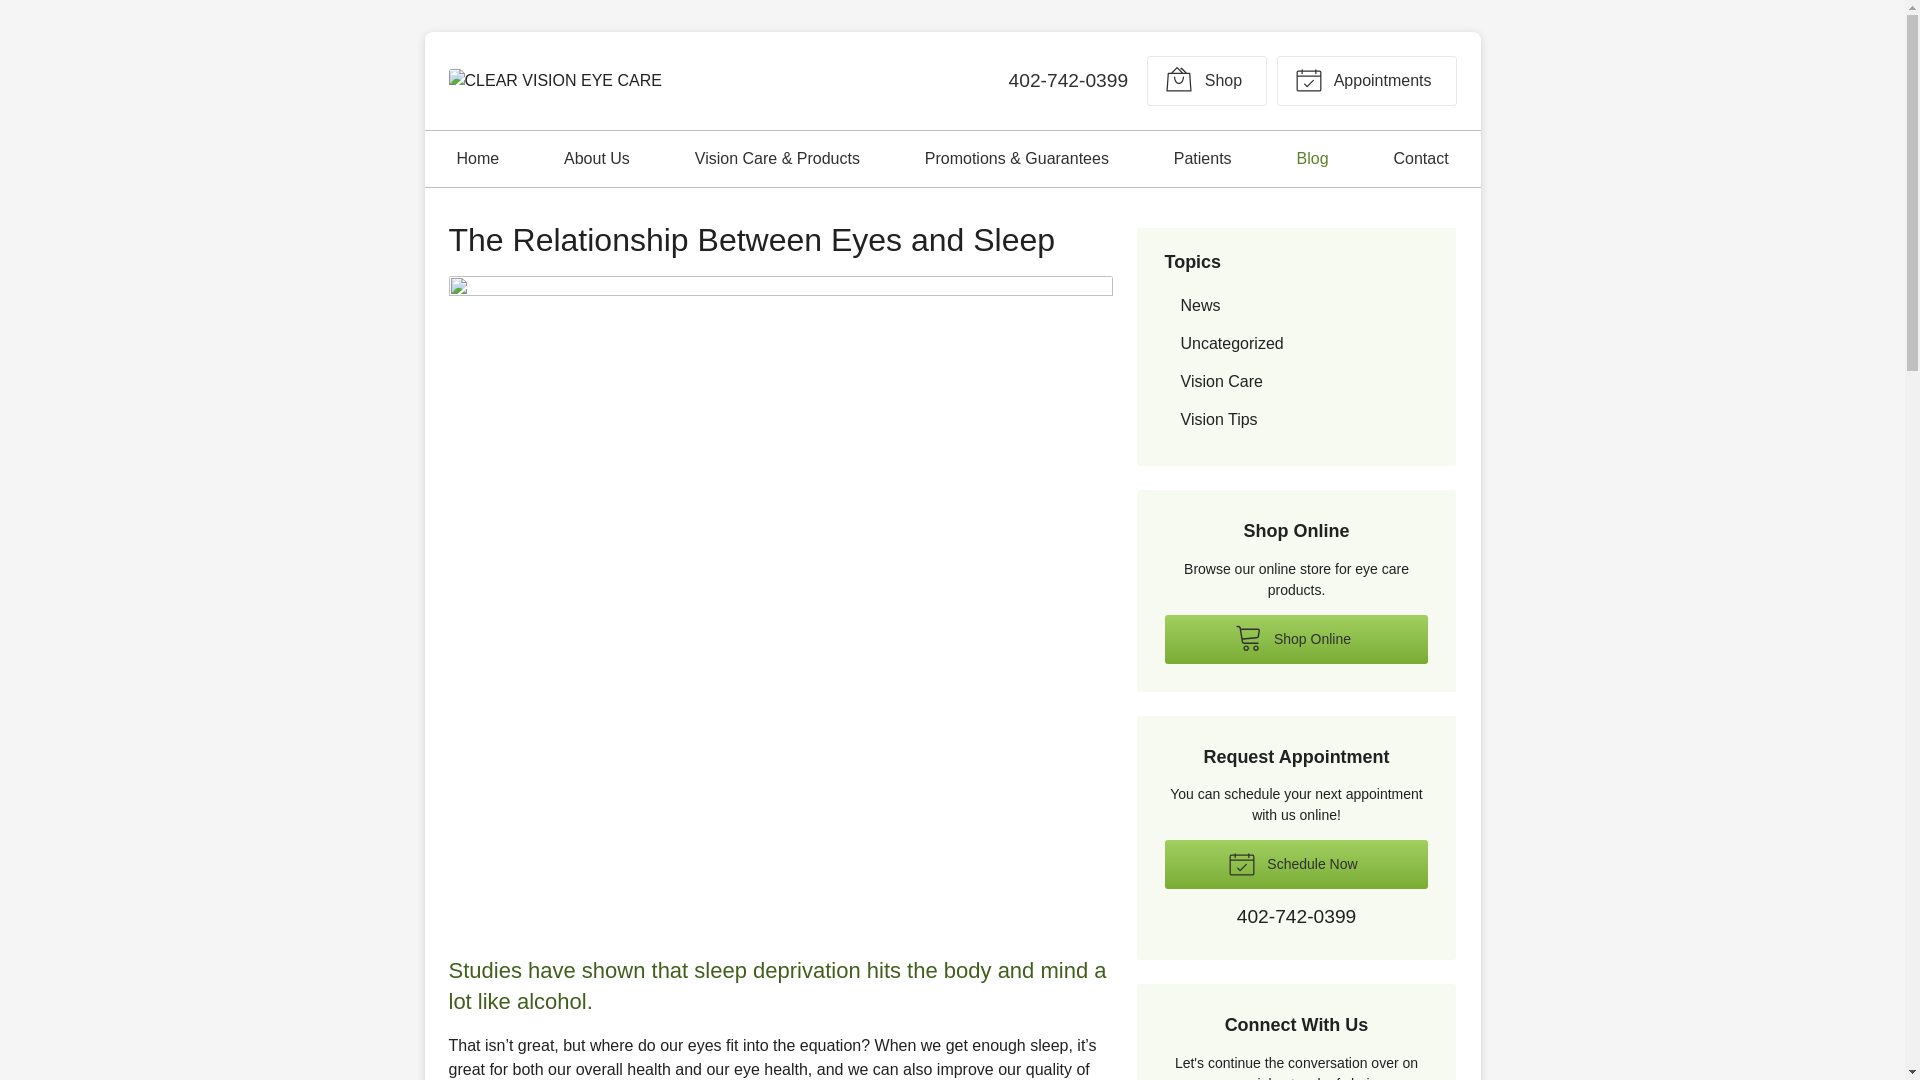  What do you see at coordinates (1296, 639) in the screenshot?
I see `Shop Online` at bounding box center [1296, 639].